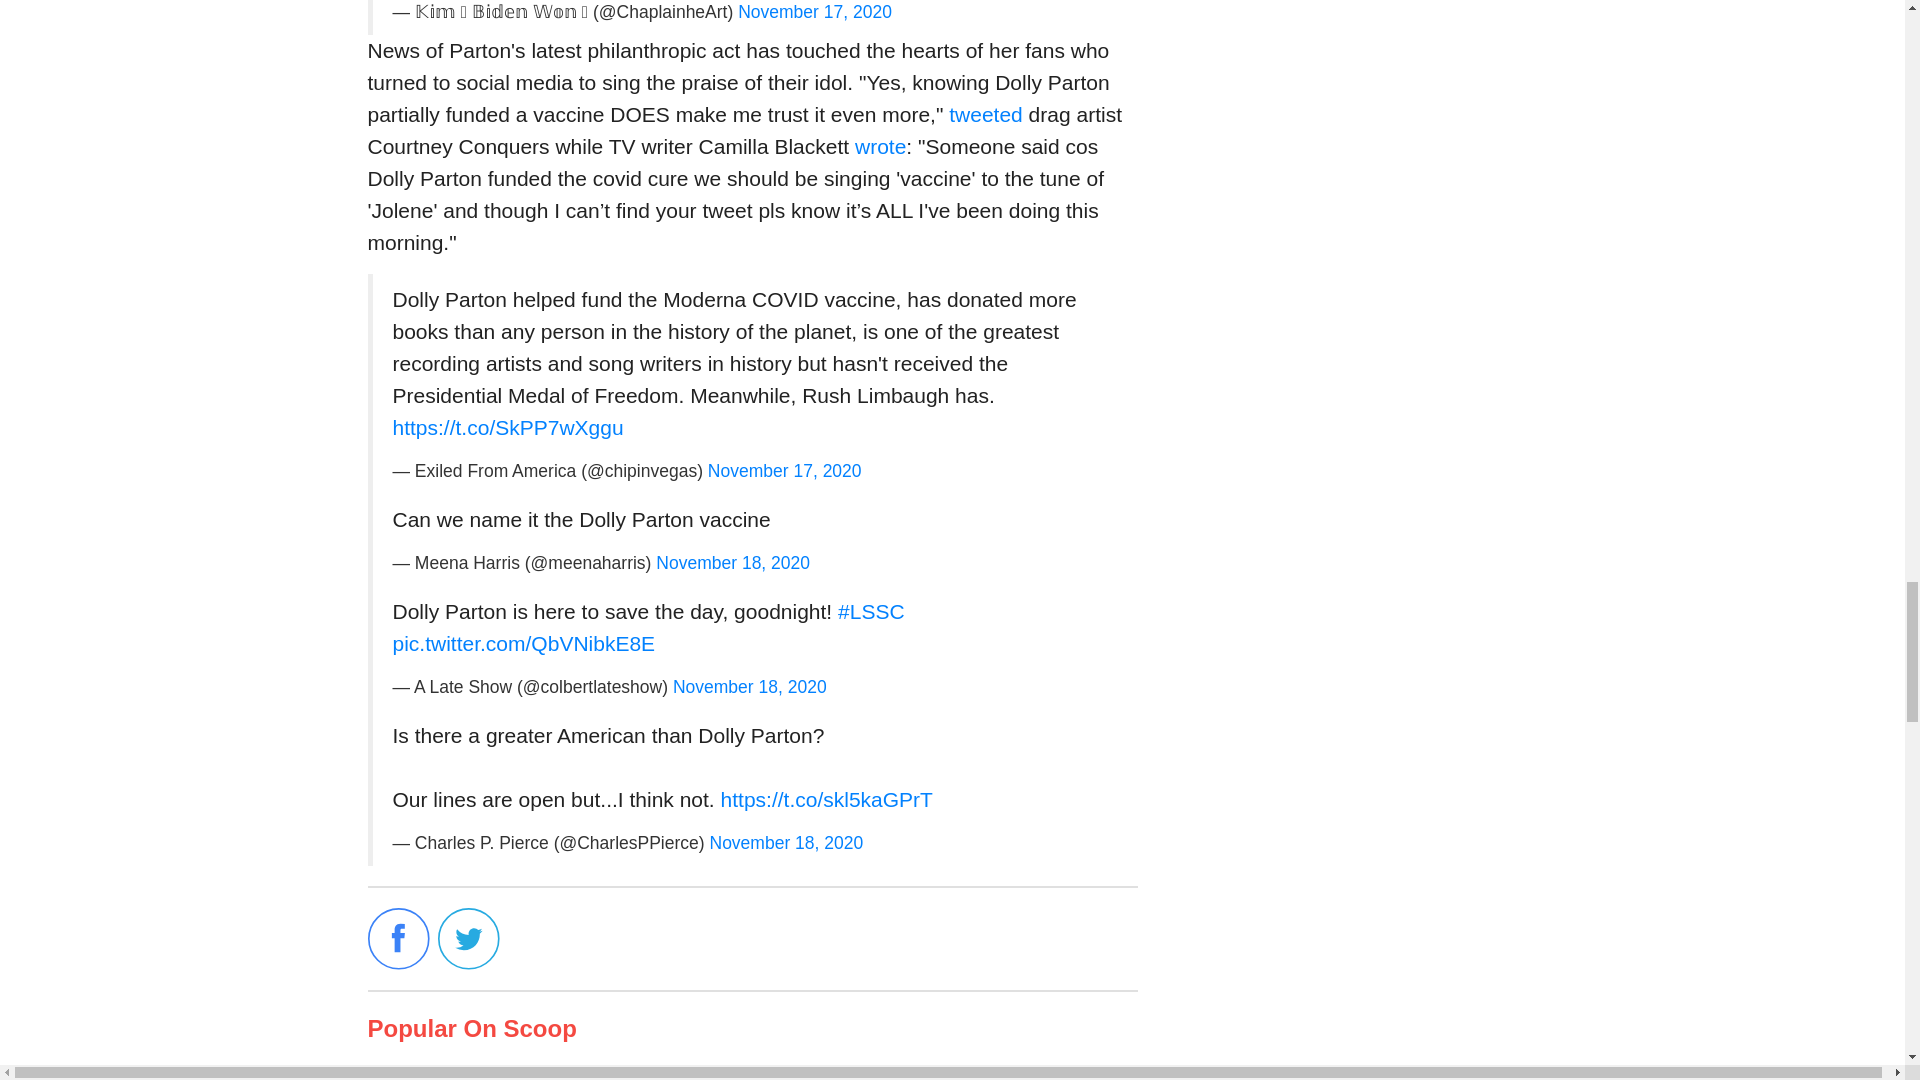 Image resolution: width=1920 pixels, height=1080 pixels. What do you see at coordinates (986, 114) in the screenshot?
I see `tweeted` at bounding box center [986, 114].